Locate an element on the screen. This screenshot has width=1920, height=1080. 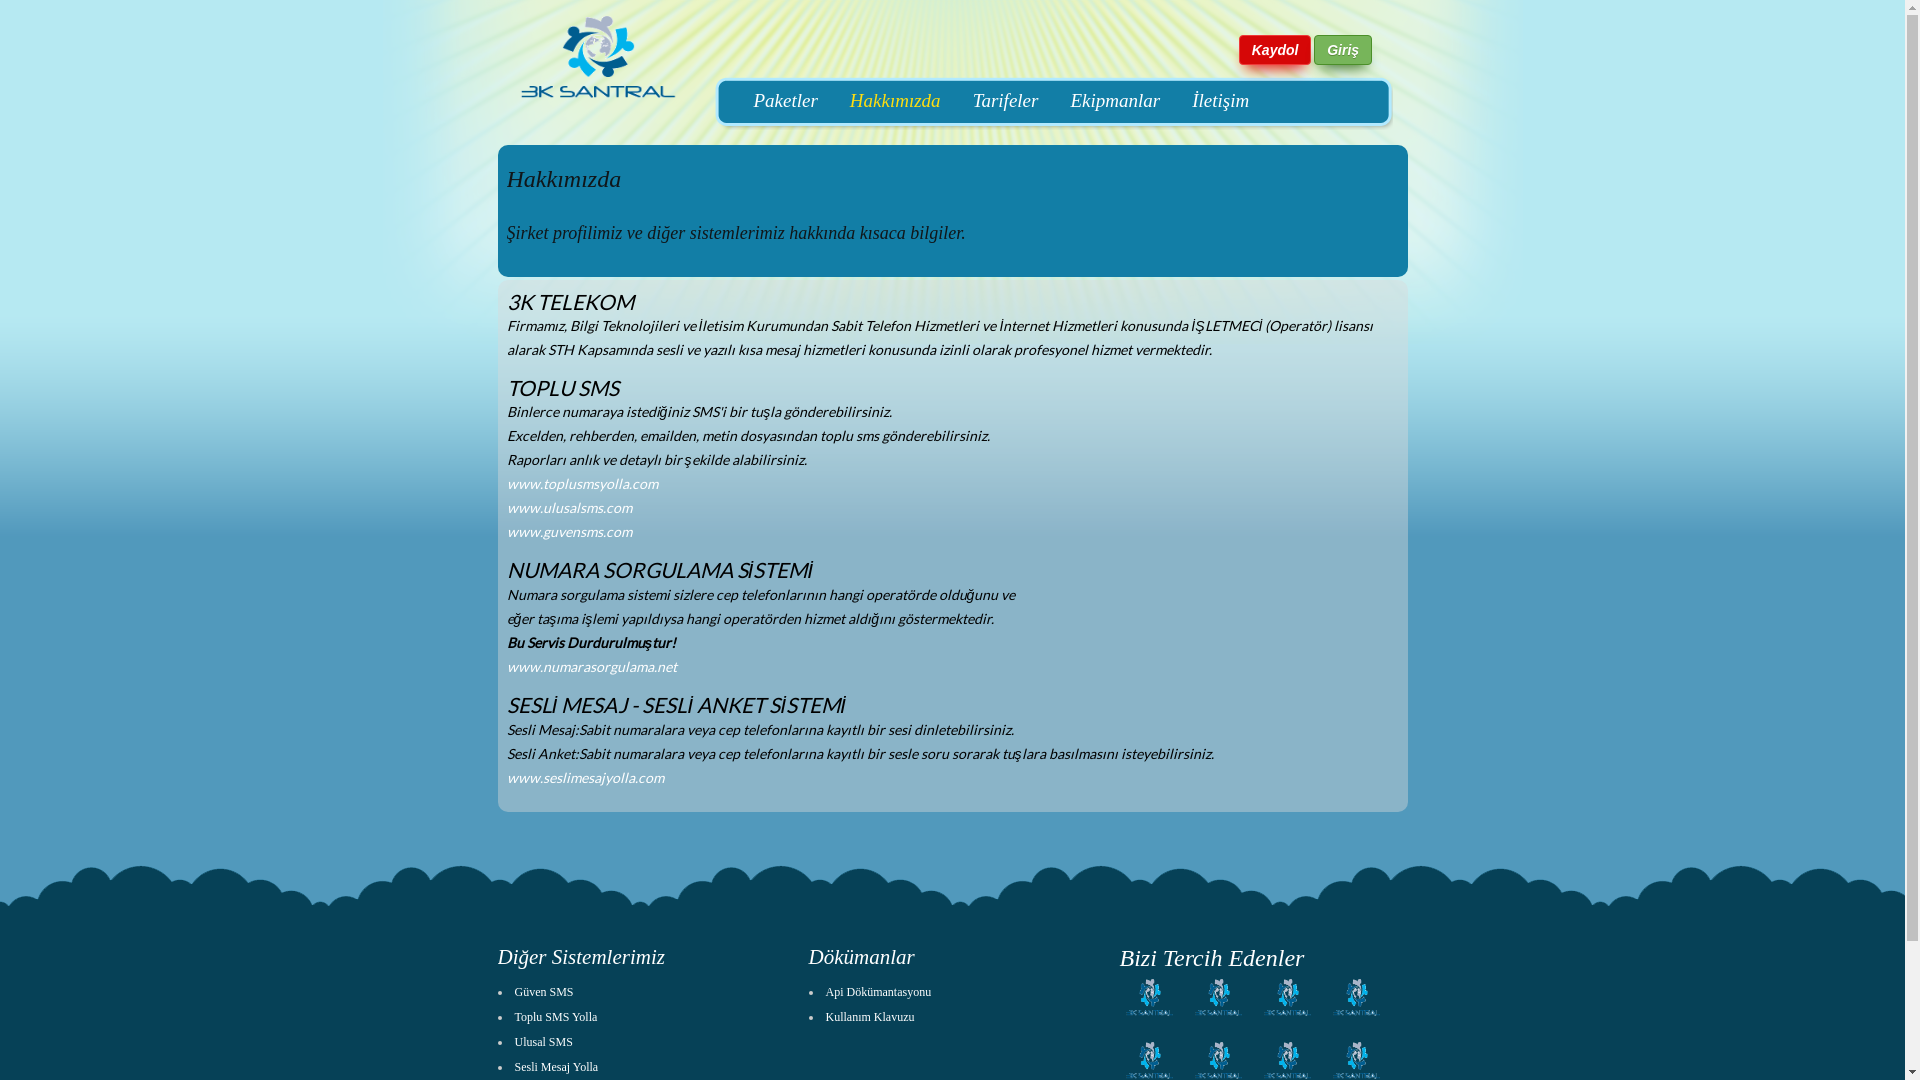
www.guvensms.com is located at coordinates (568, 532).